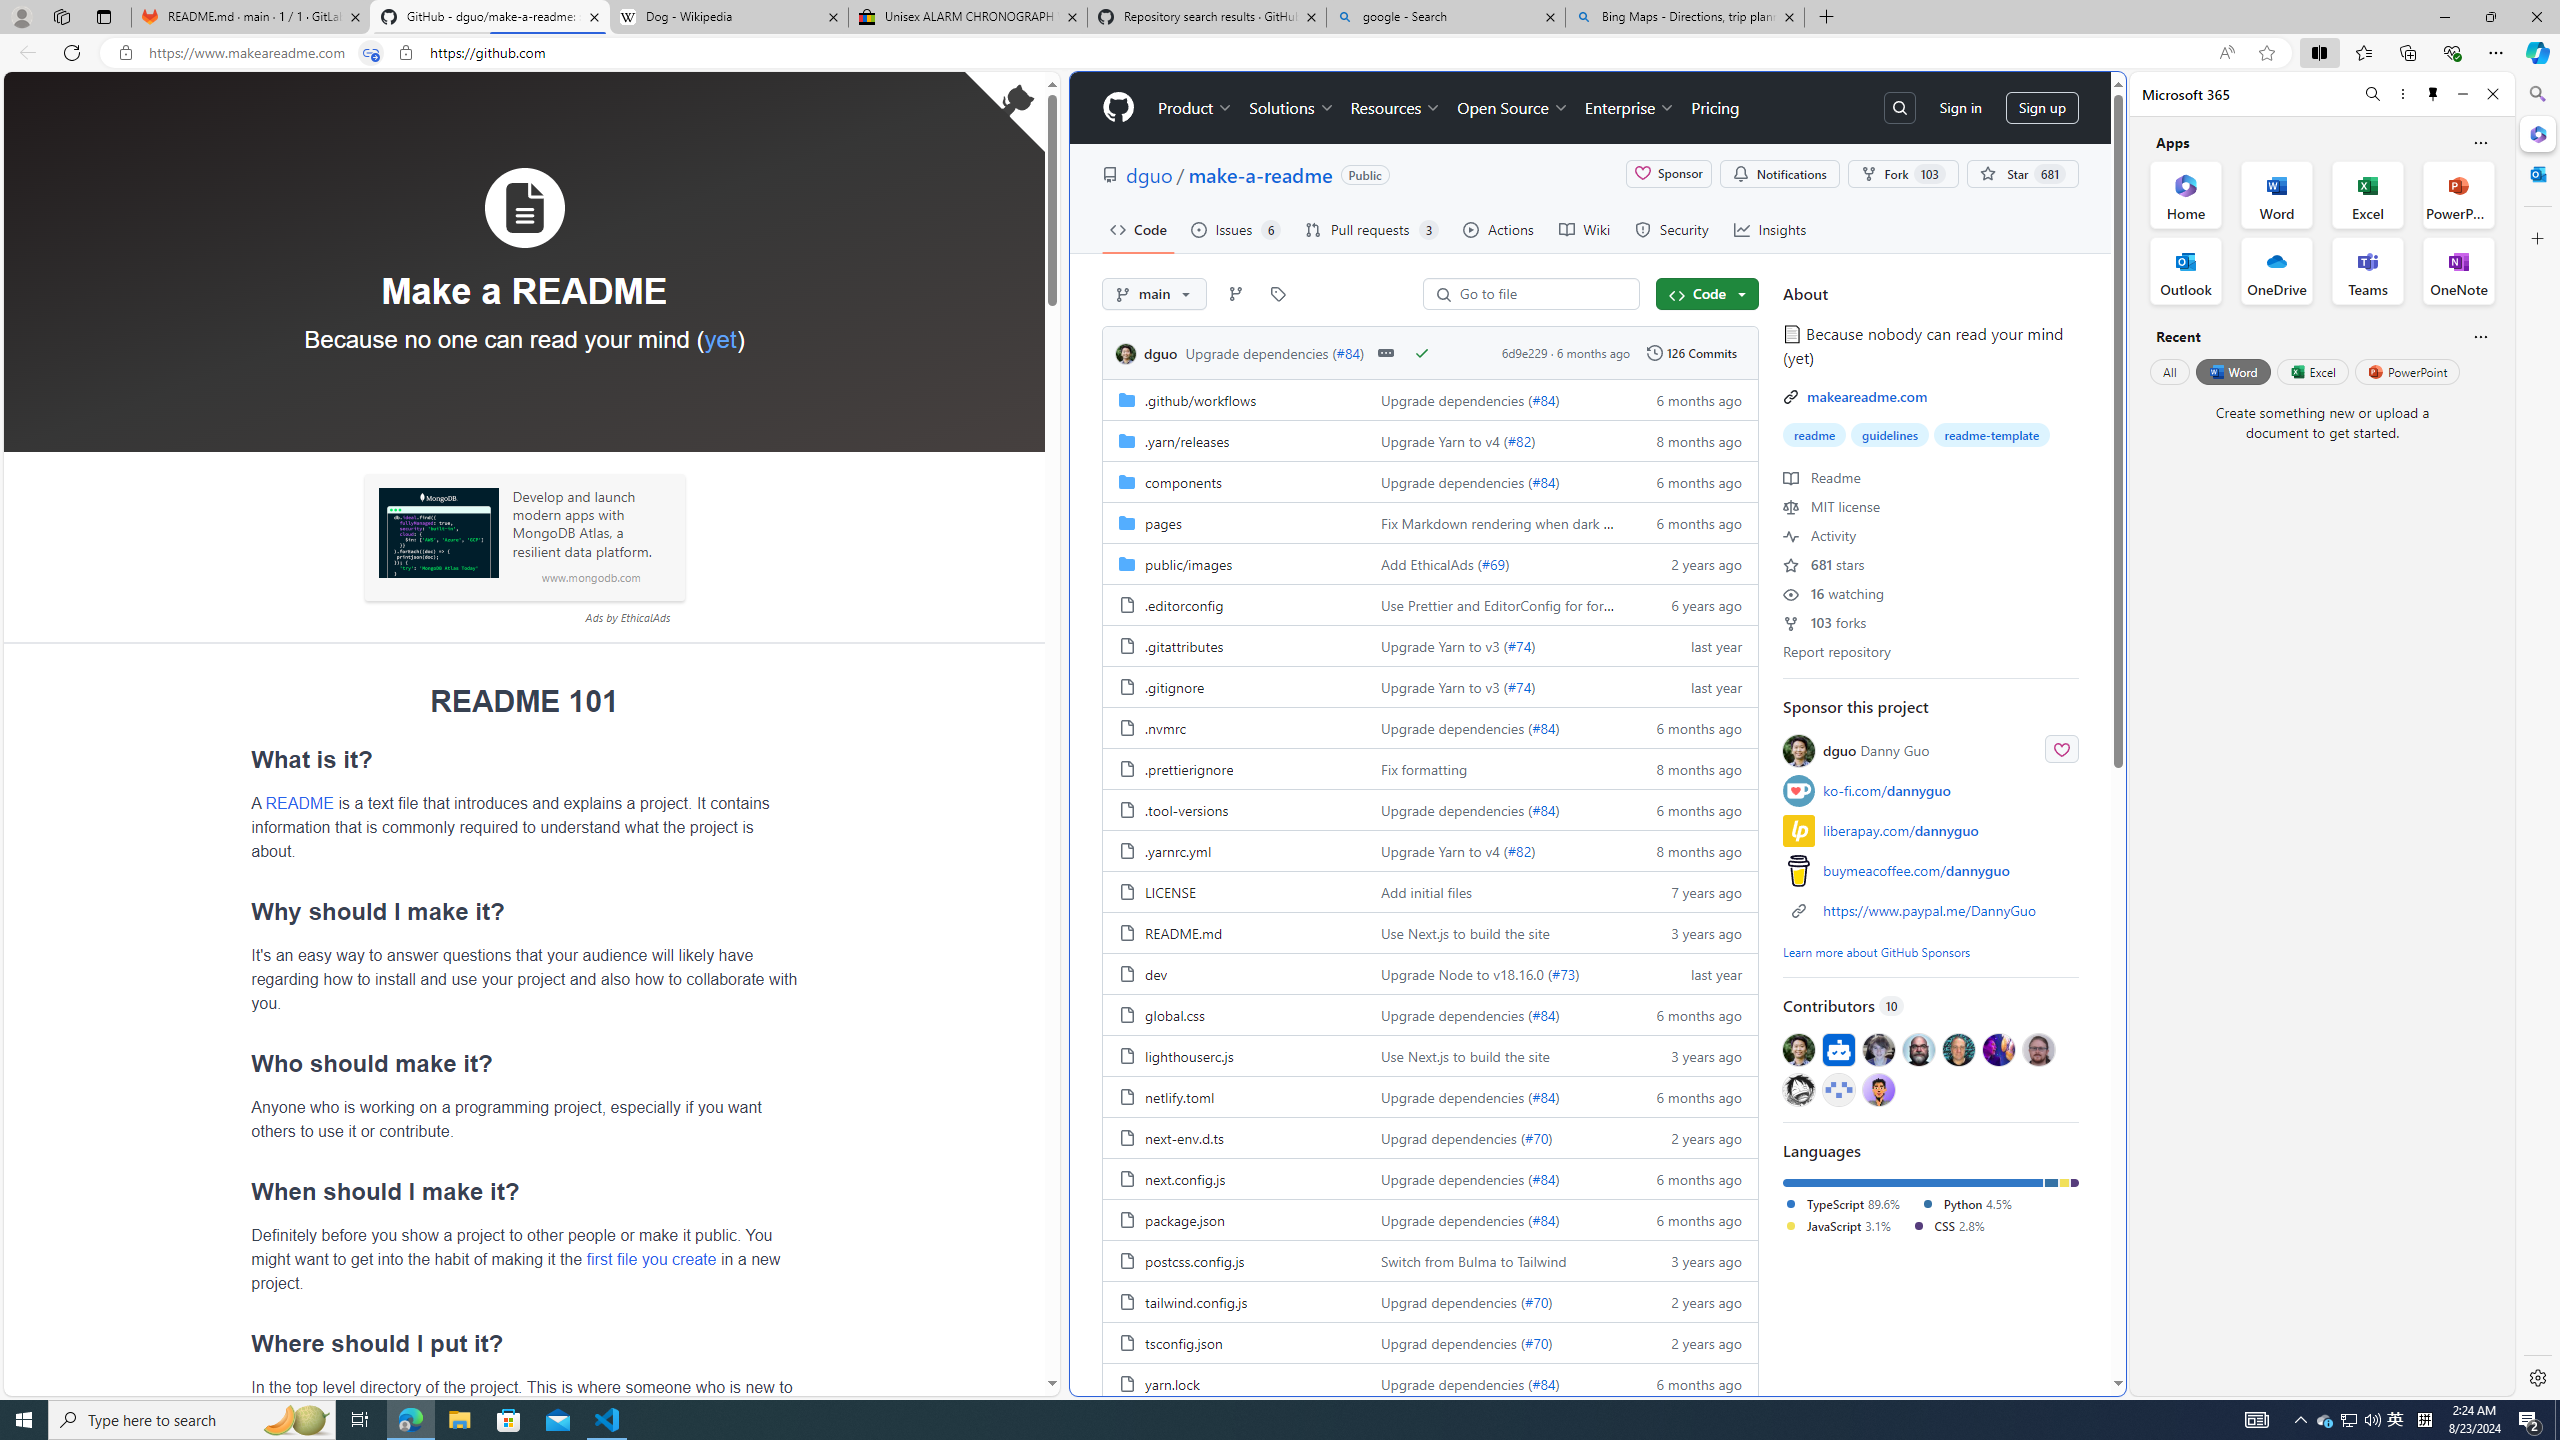 The image size is (2560, 1440). I want to click on Upgrad dependencies (, so click(1452, 1343).